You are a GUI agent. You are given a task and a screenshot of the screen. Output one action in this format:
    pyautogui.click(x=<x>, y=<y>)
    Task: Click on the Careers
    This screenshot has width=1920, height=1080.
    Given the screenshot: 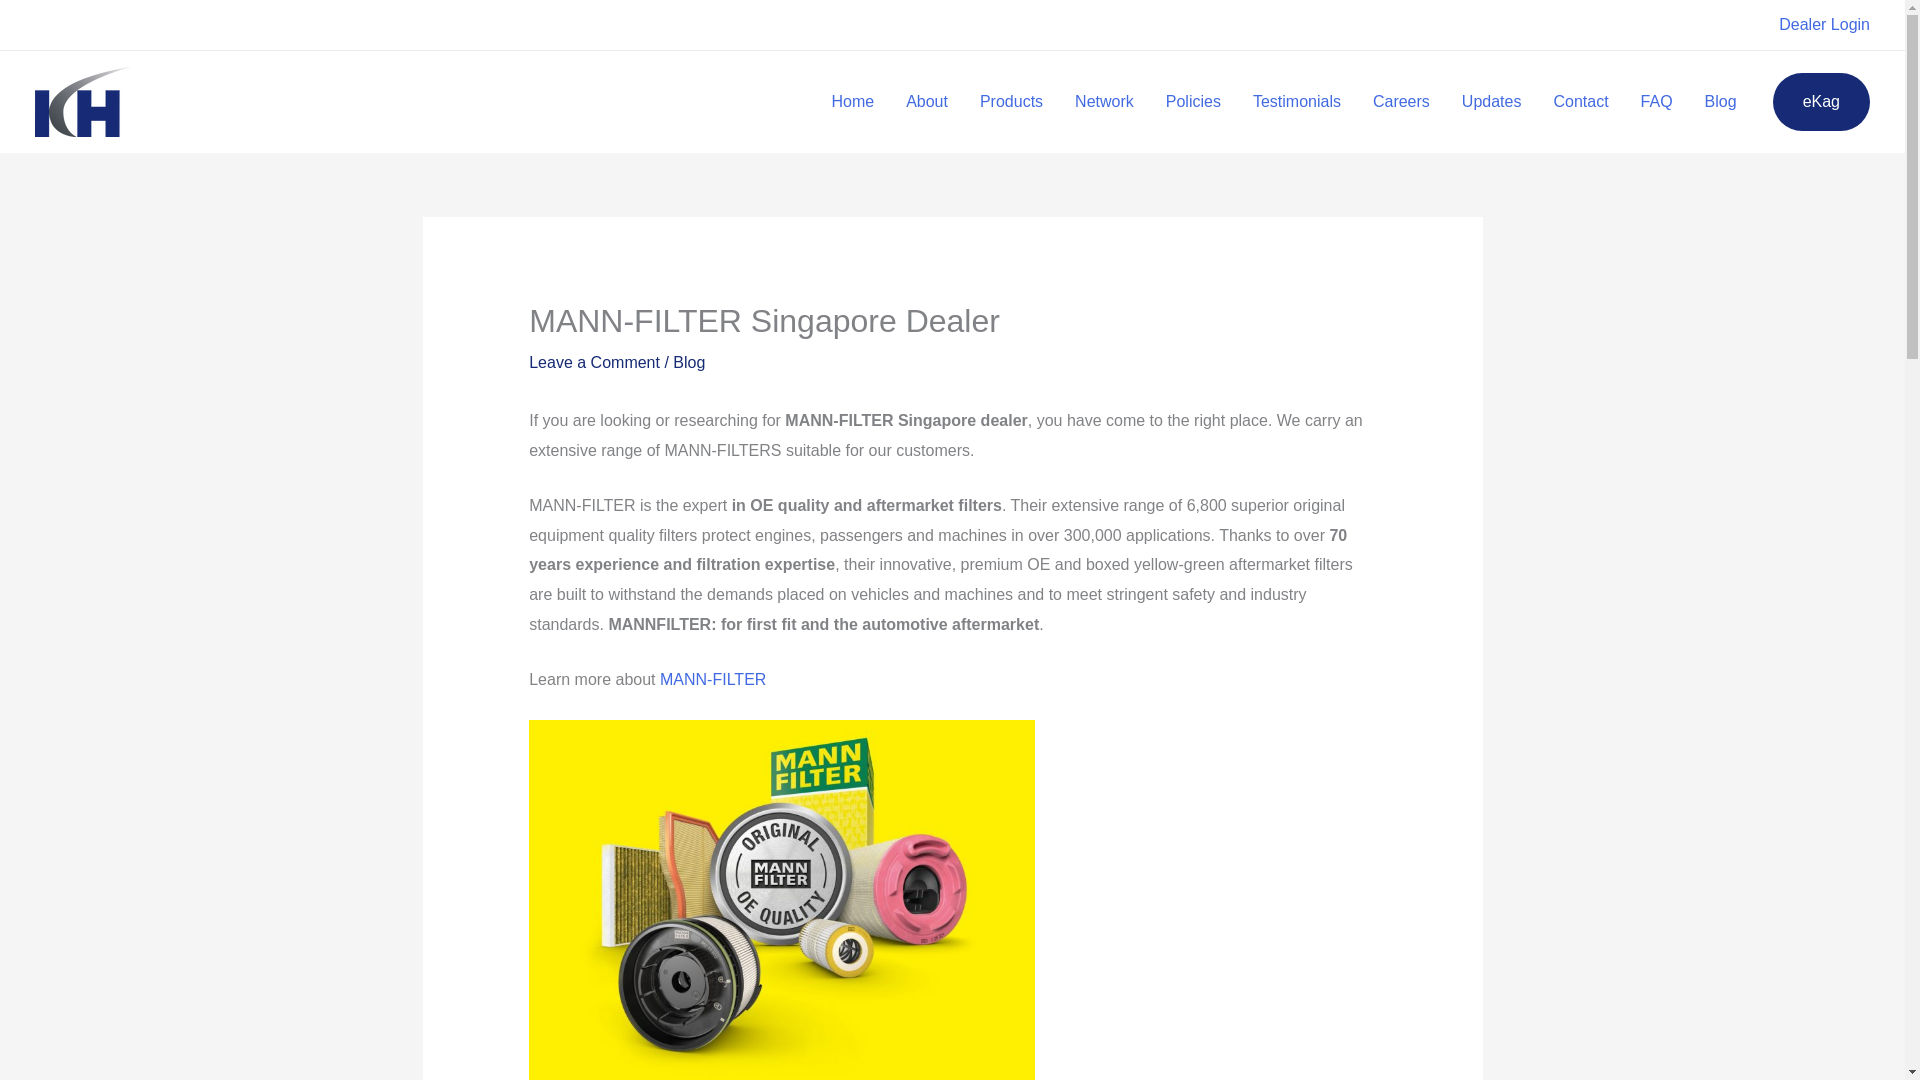 What is the action you would take?
    pyautogui.click(x=1401, y=101)
    